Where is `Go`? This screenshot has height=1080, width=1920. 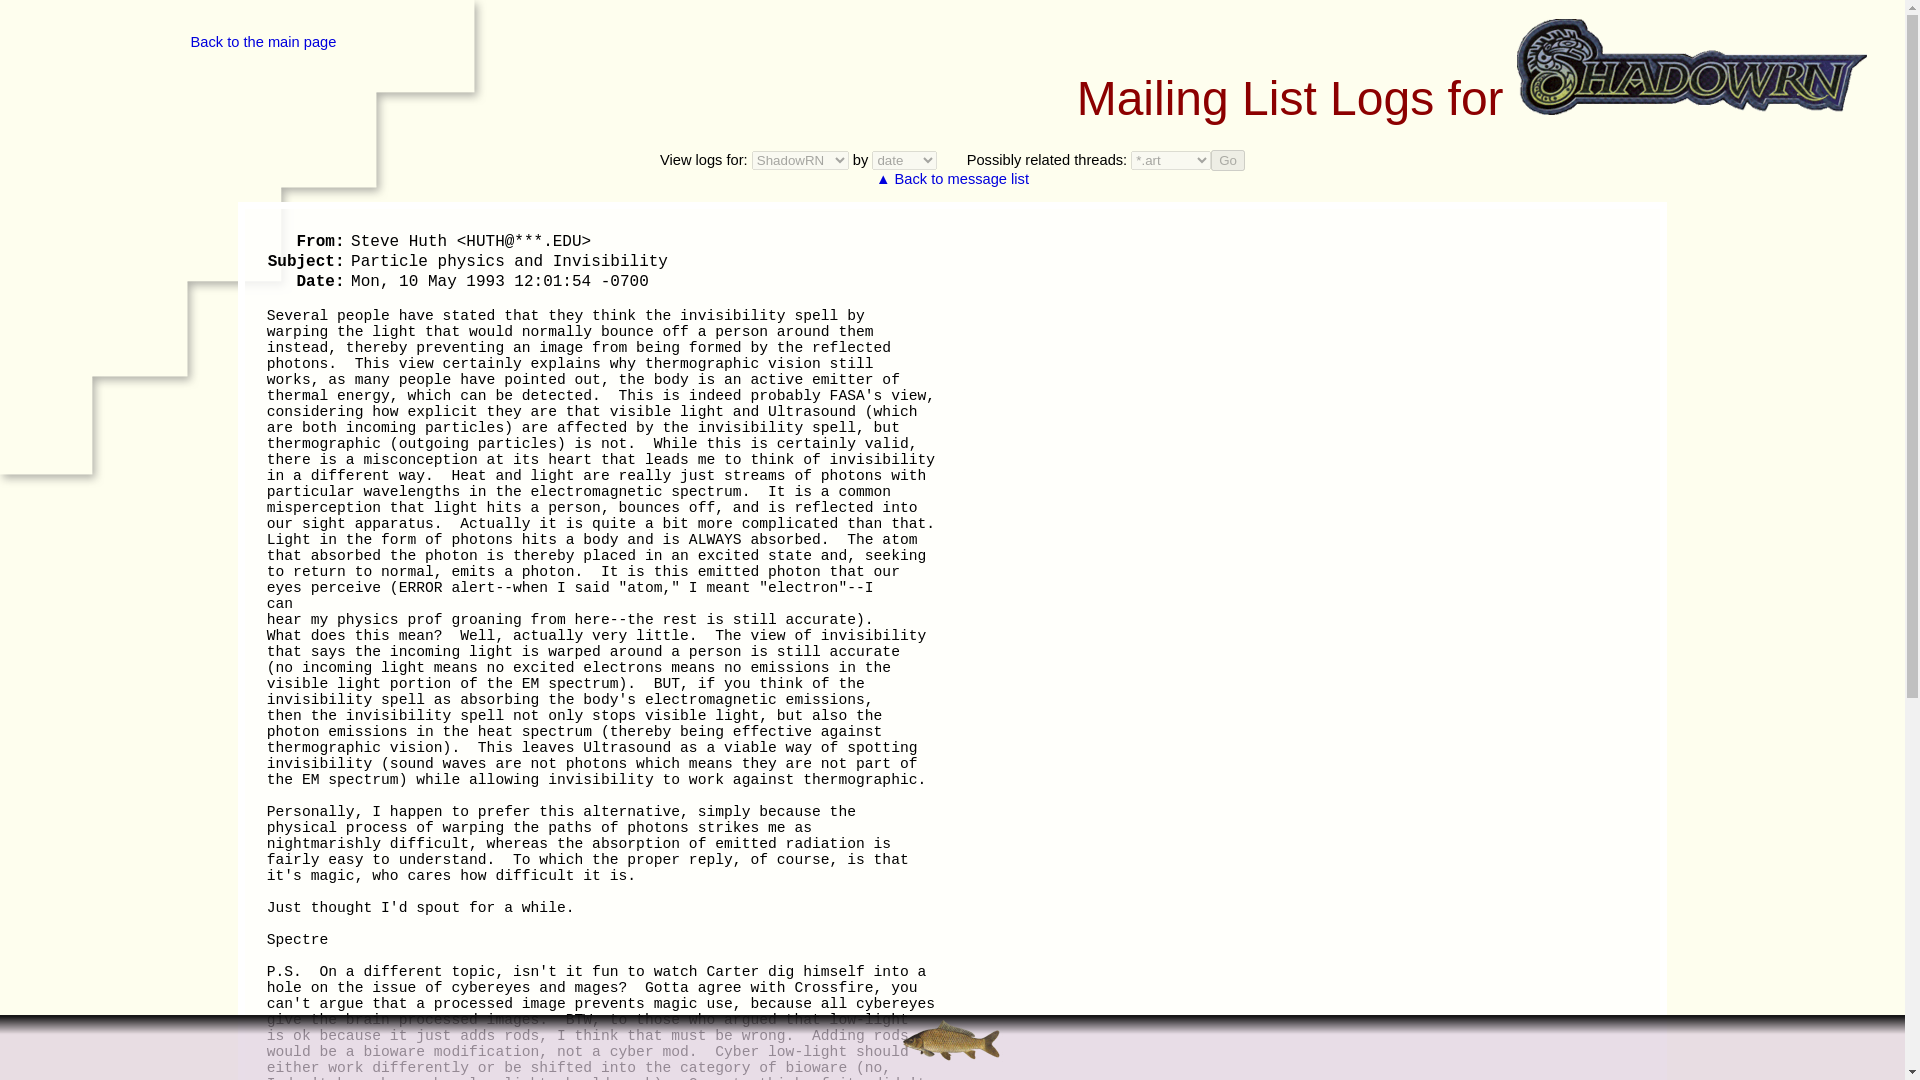 Go is located at coordinates (1228, 160).